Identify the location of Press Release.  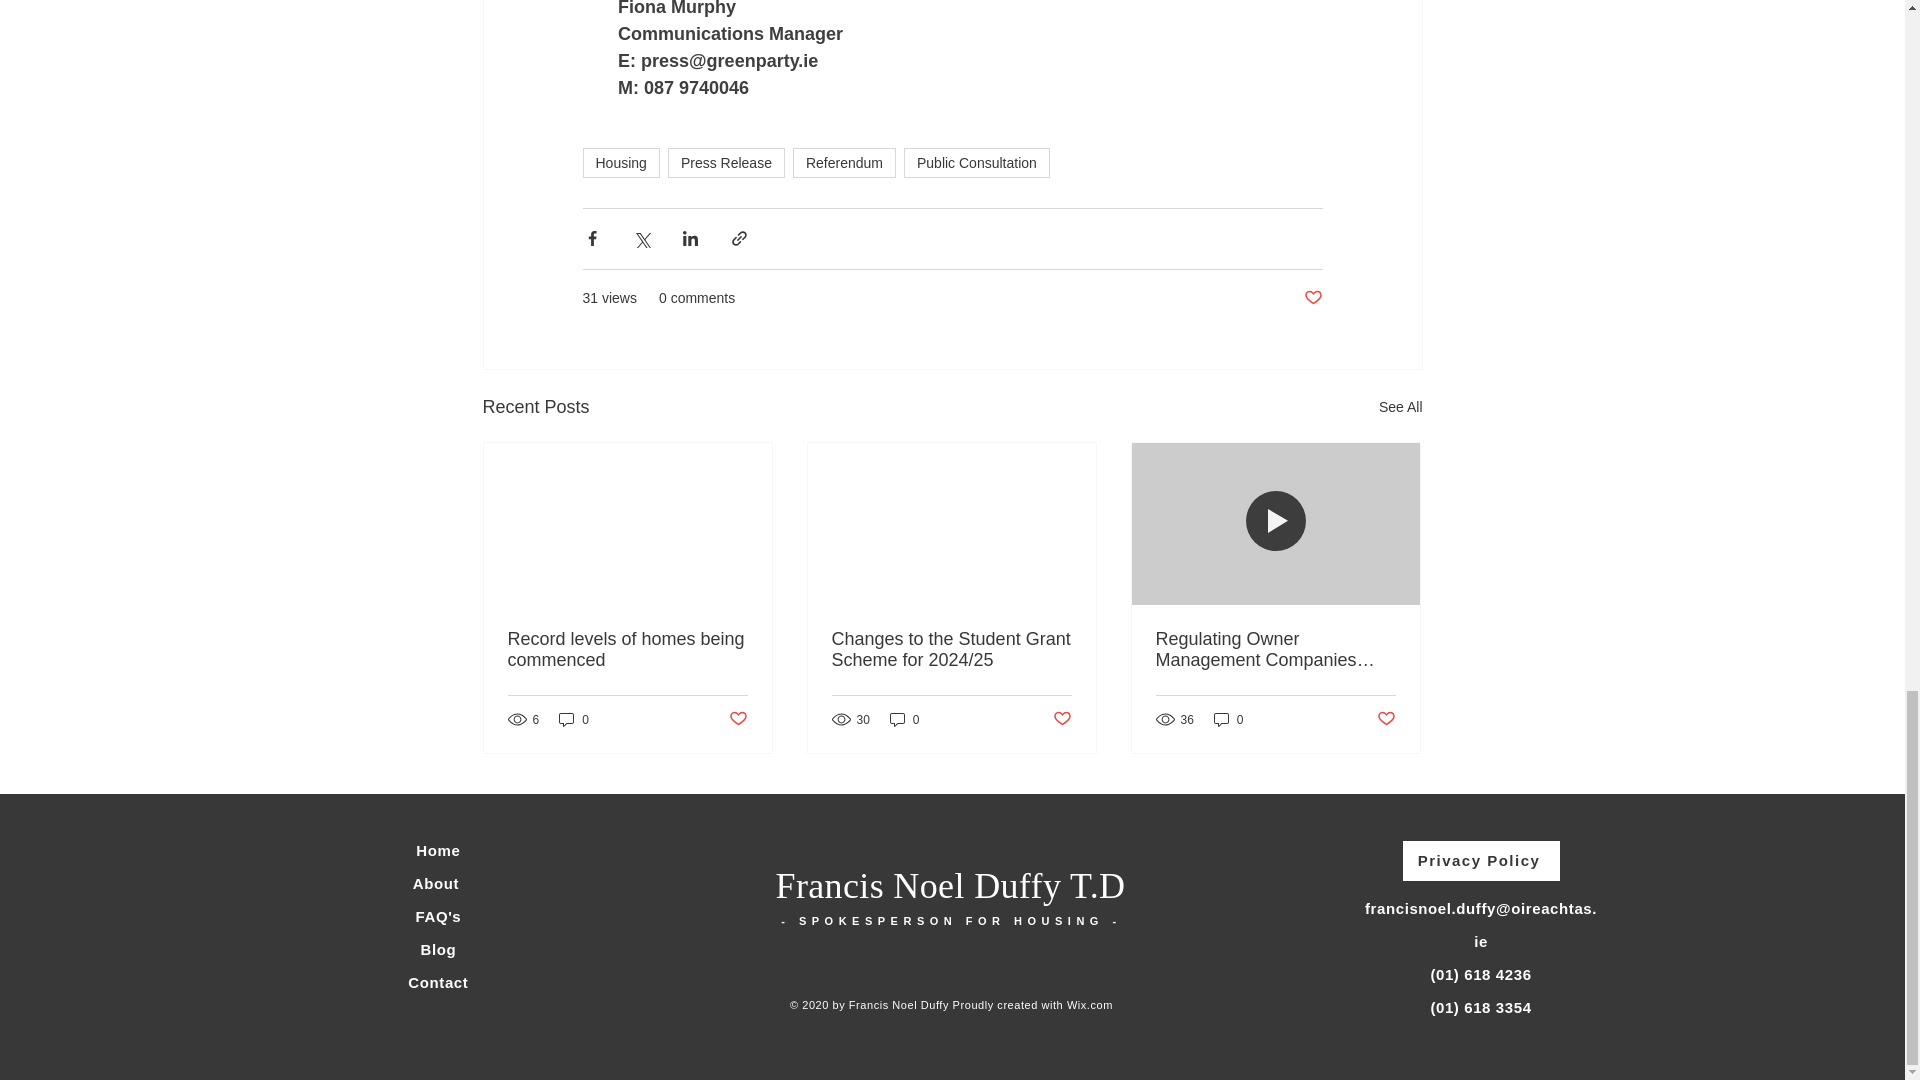
(726, 162).